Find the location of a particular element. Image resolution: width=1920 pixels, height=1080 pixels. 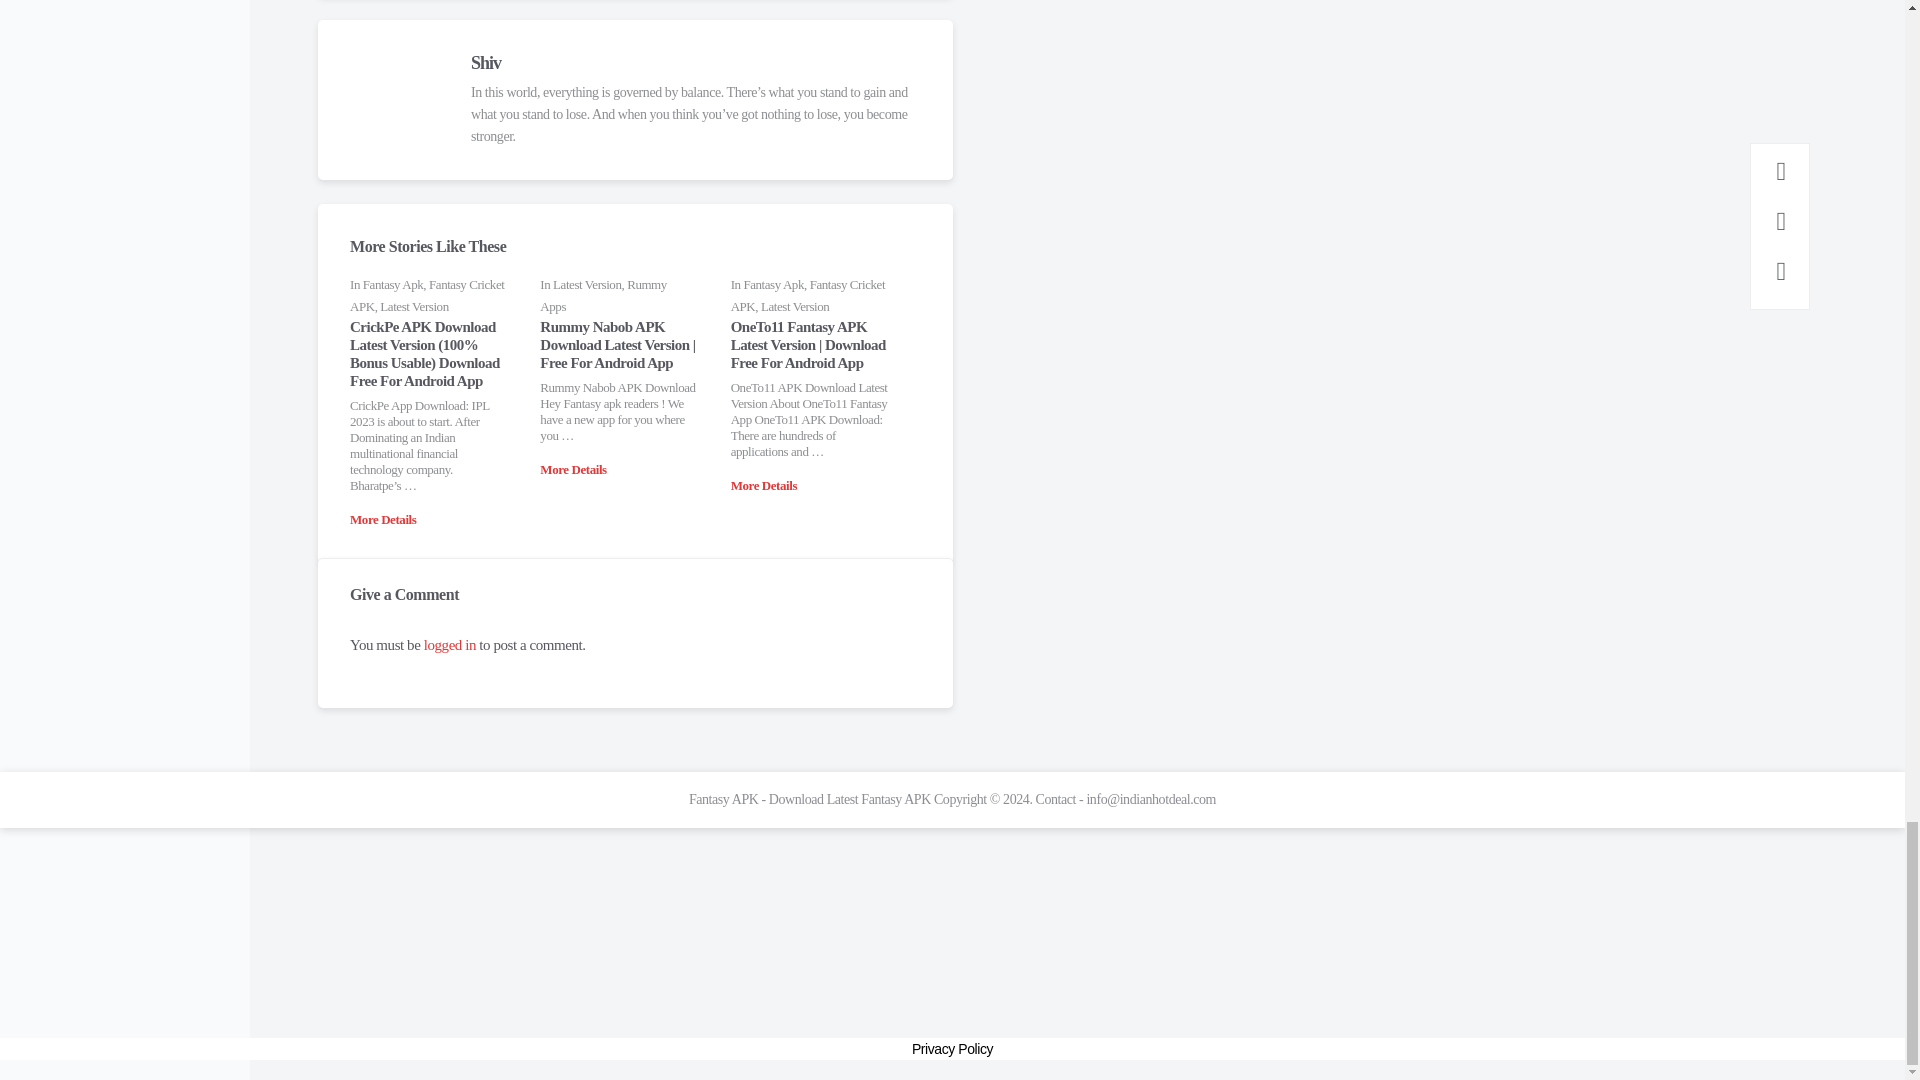

View all posts in Fantasy Apk is located at coordinates (393, 284).